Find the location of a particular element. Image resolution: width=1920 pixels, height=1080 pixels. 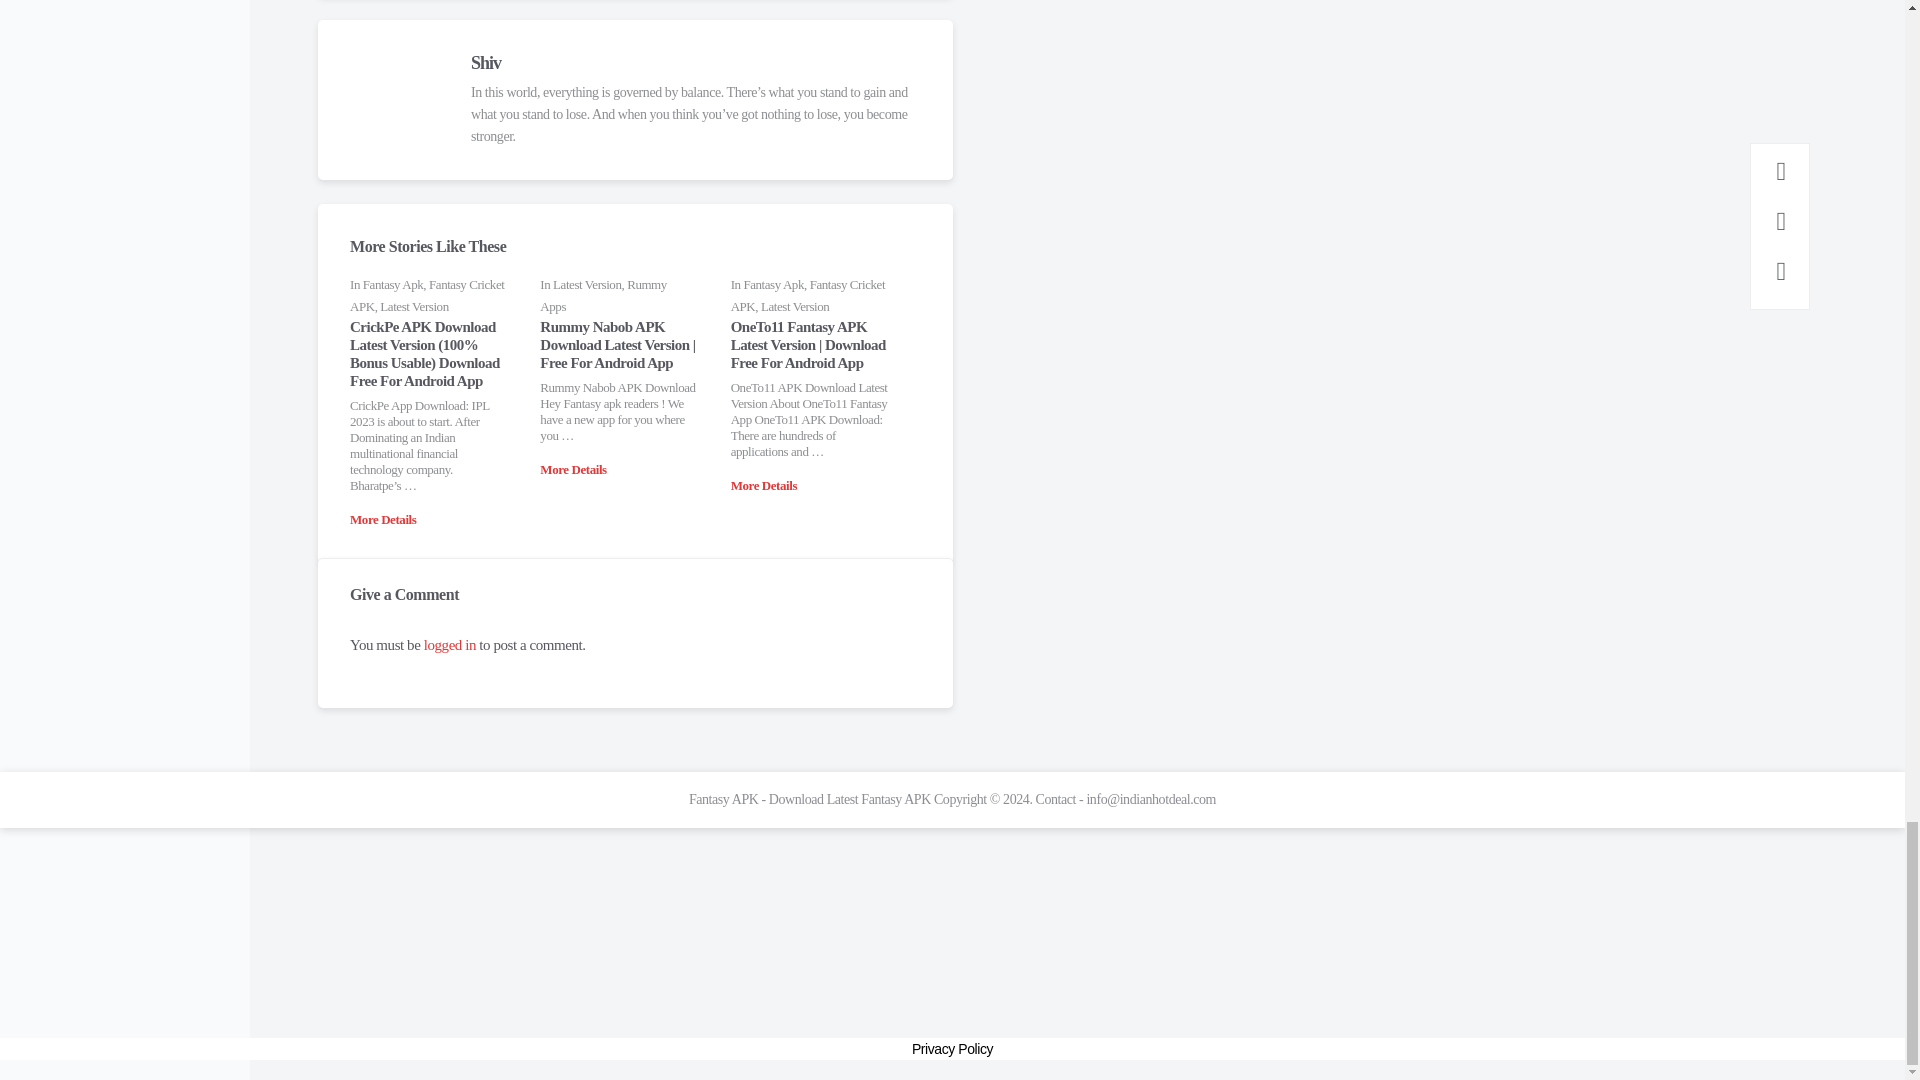

View all posts in Fantasy Apk is located at coordinates (393, 284).